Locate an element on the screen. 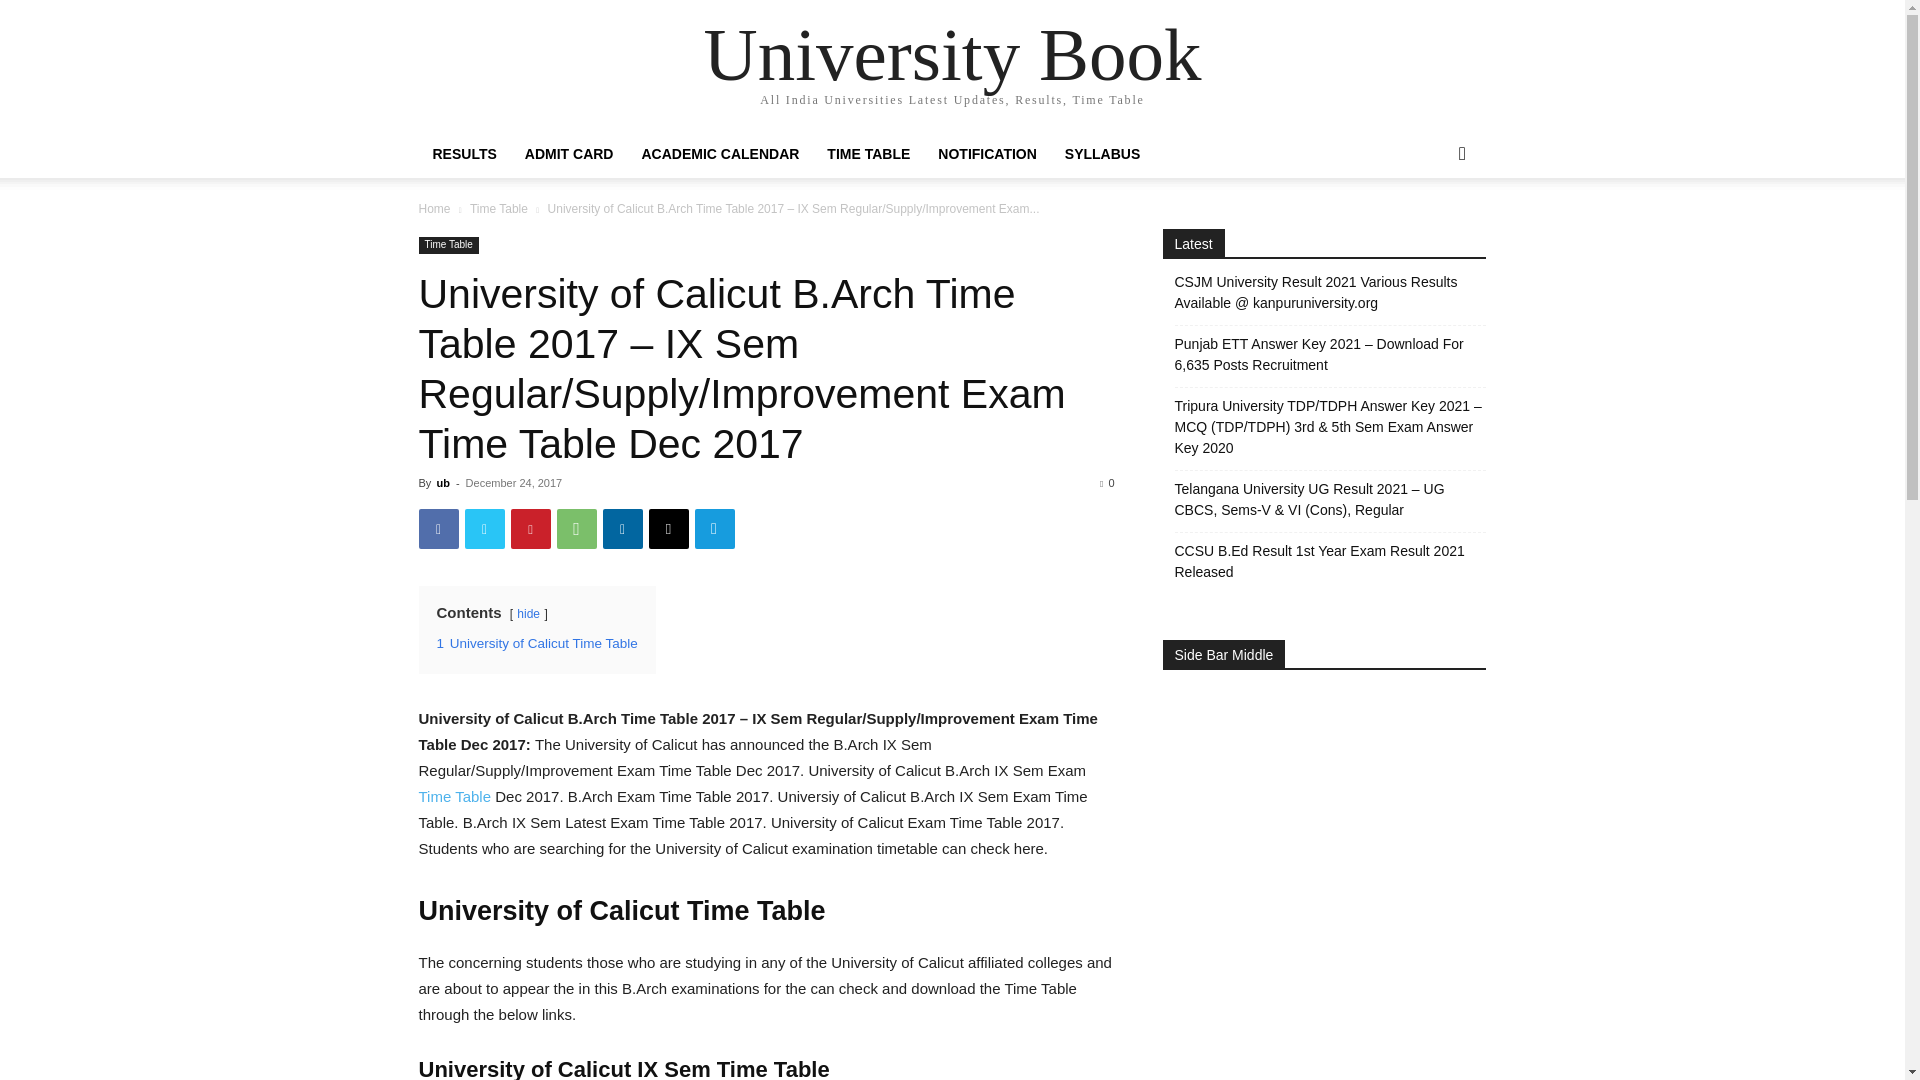 This screenshot has width=1920, height=1080. Telegram is located at coordinates (713, 528).